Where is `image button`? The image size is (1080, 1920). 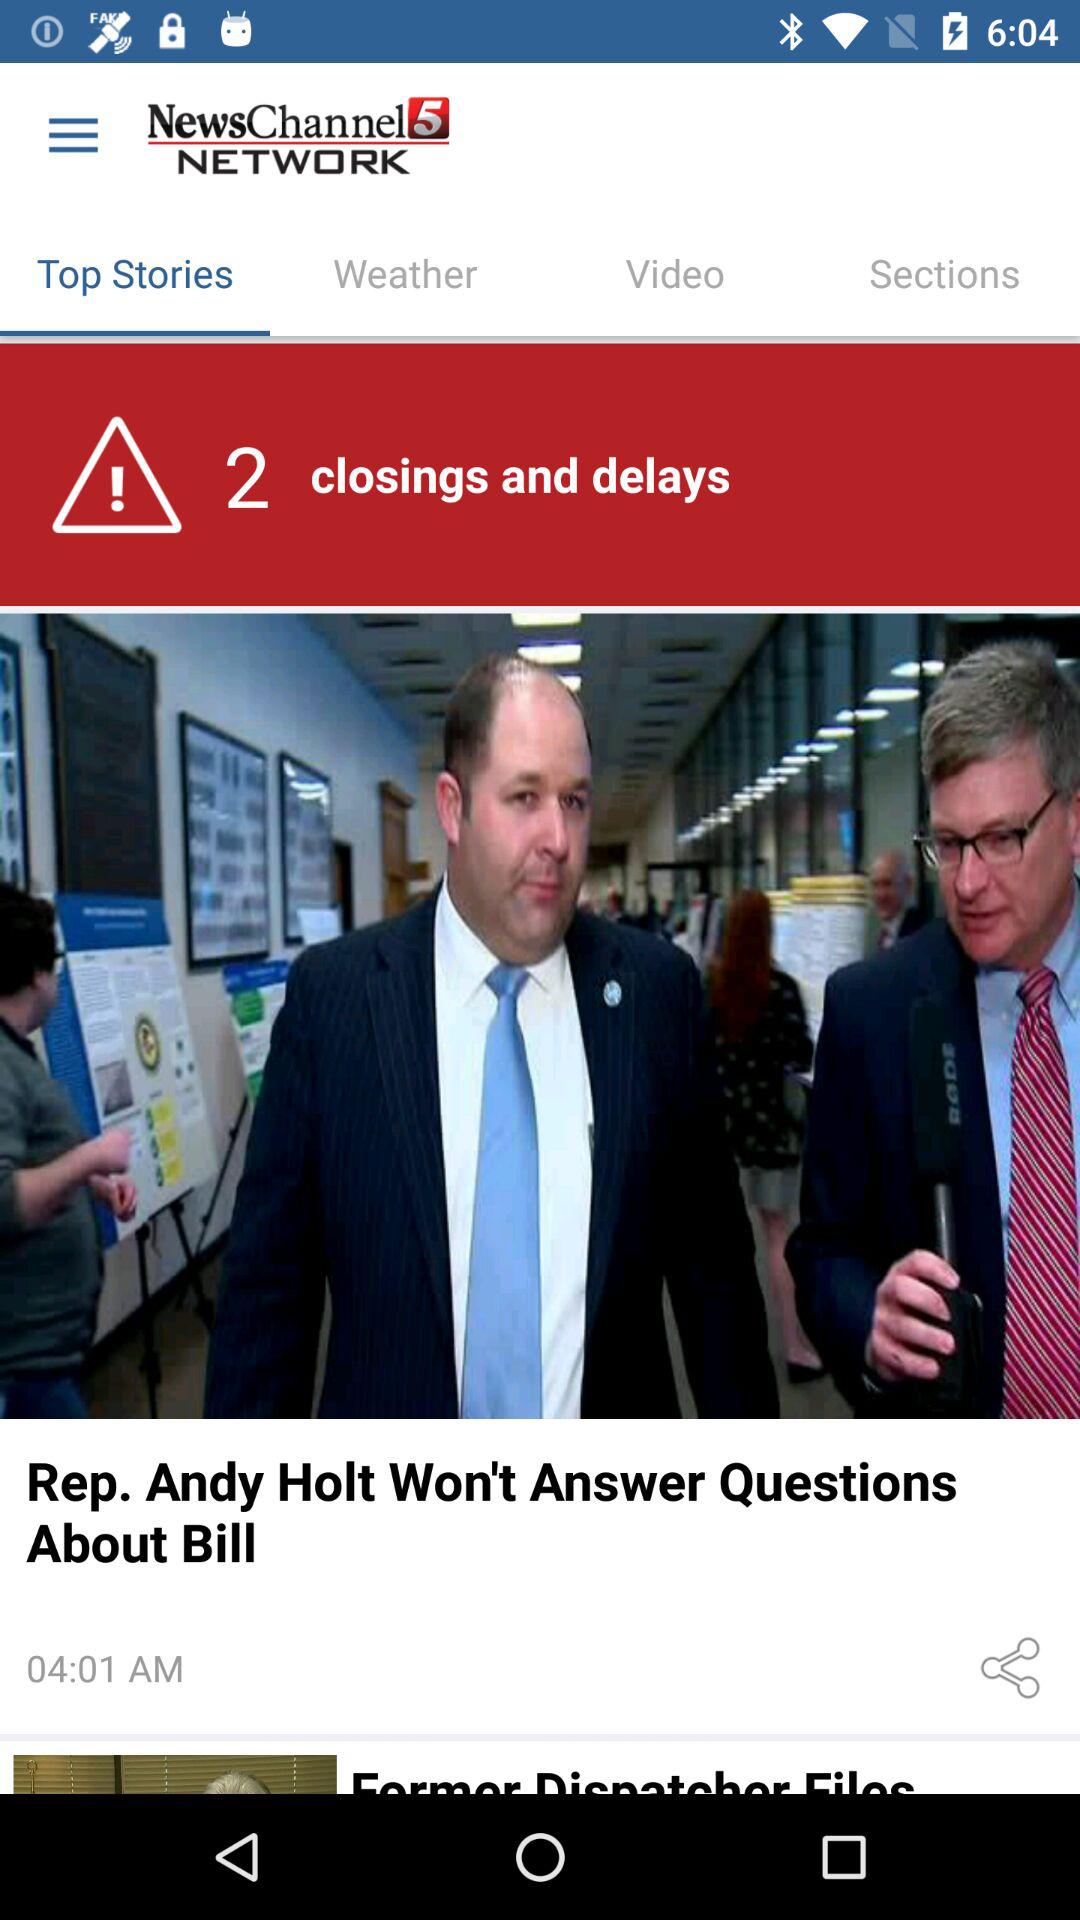
image button is located at coordinates (540, 1016).